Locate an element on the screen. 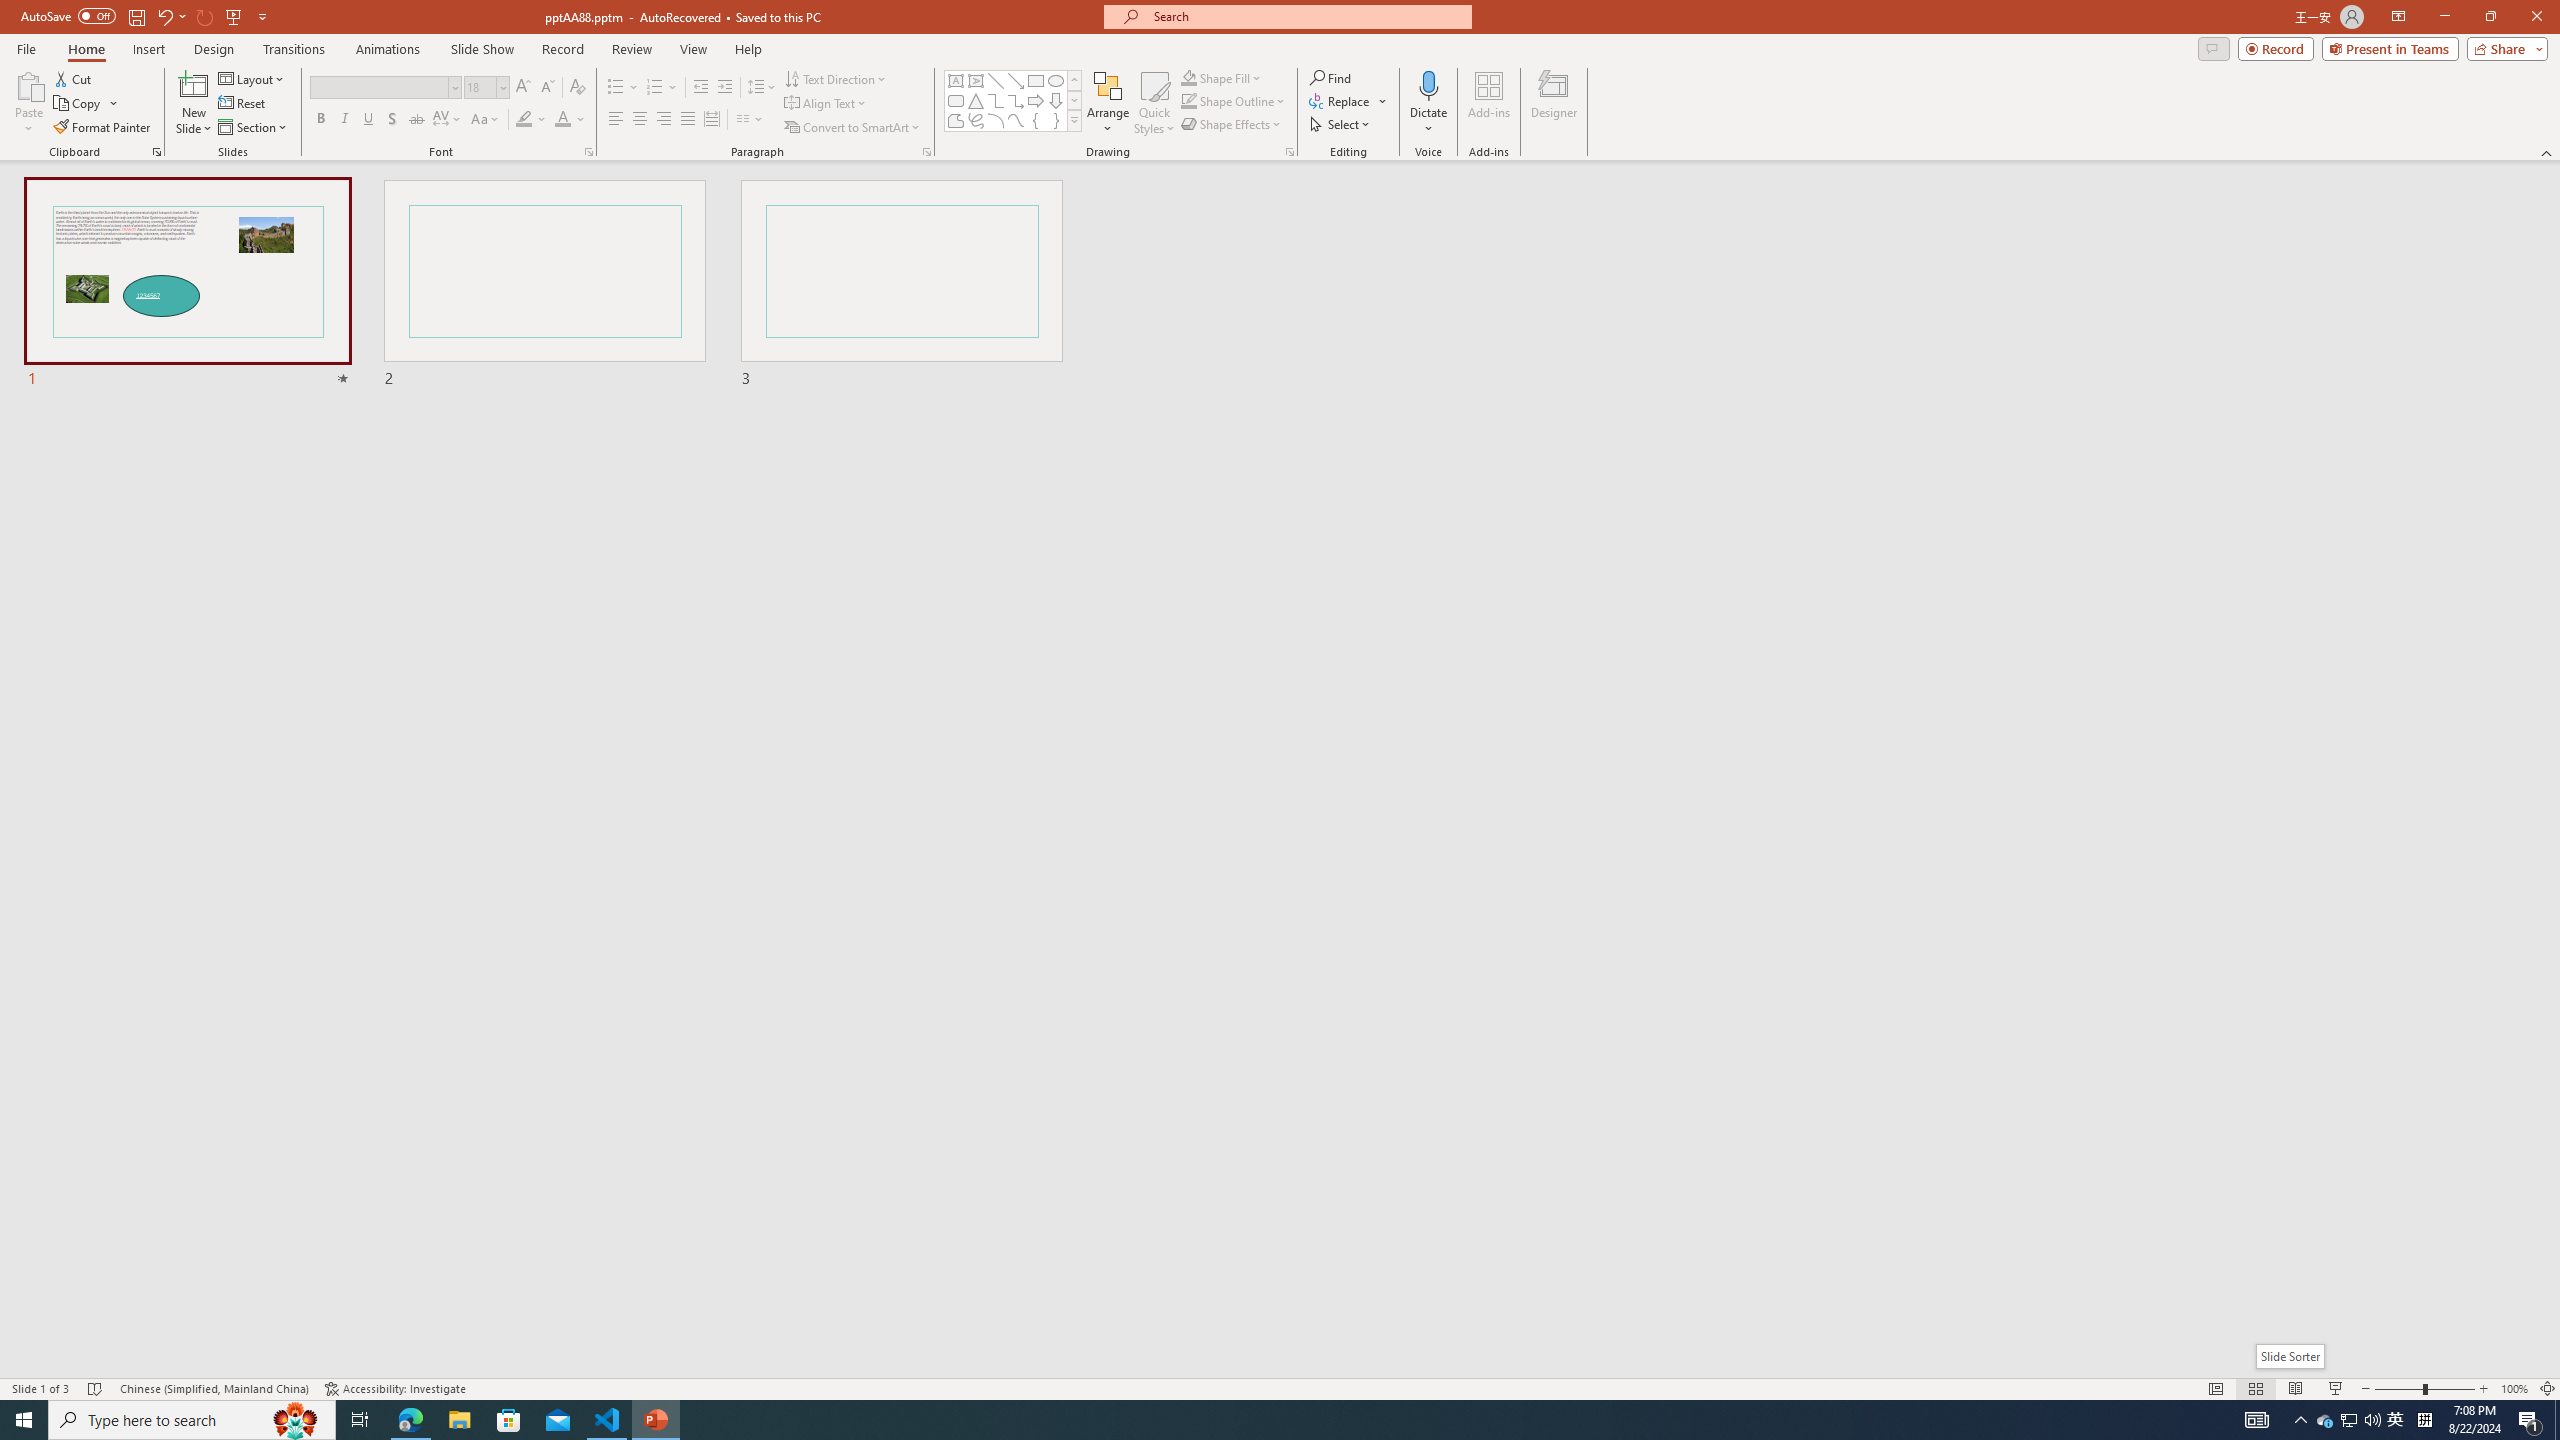 Image resolution: width=2560 pixels, height=1440 pixels. Align Text is located at coordinates (826, 104).